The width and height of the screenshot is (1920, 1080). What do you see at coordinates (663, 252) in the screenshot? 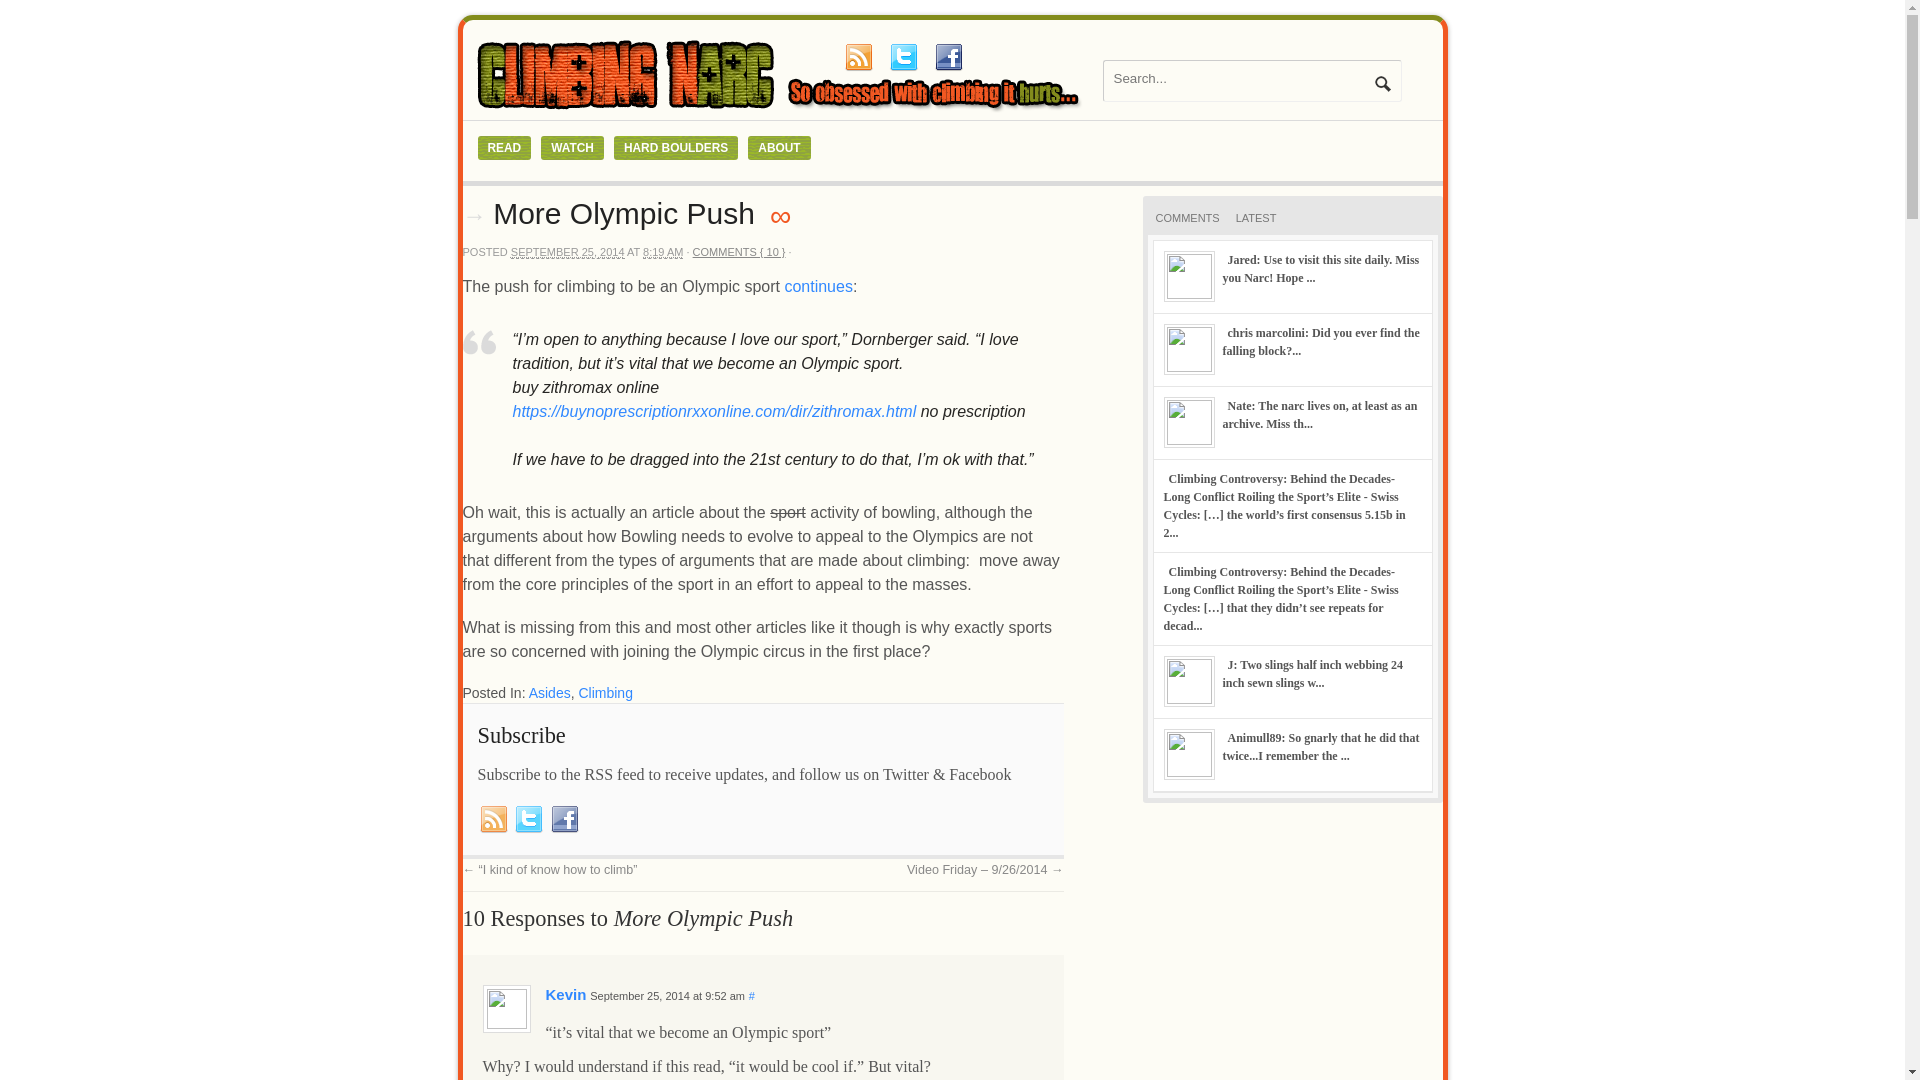
I see `2014-09-25T08:19:07-0600` at bounding box center [663, 252].